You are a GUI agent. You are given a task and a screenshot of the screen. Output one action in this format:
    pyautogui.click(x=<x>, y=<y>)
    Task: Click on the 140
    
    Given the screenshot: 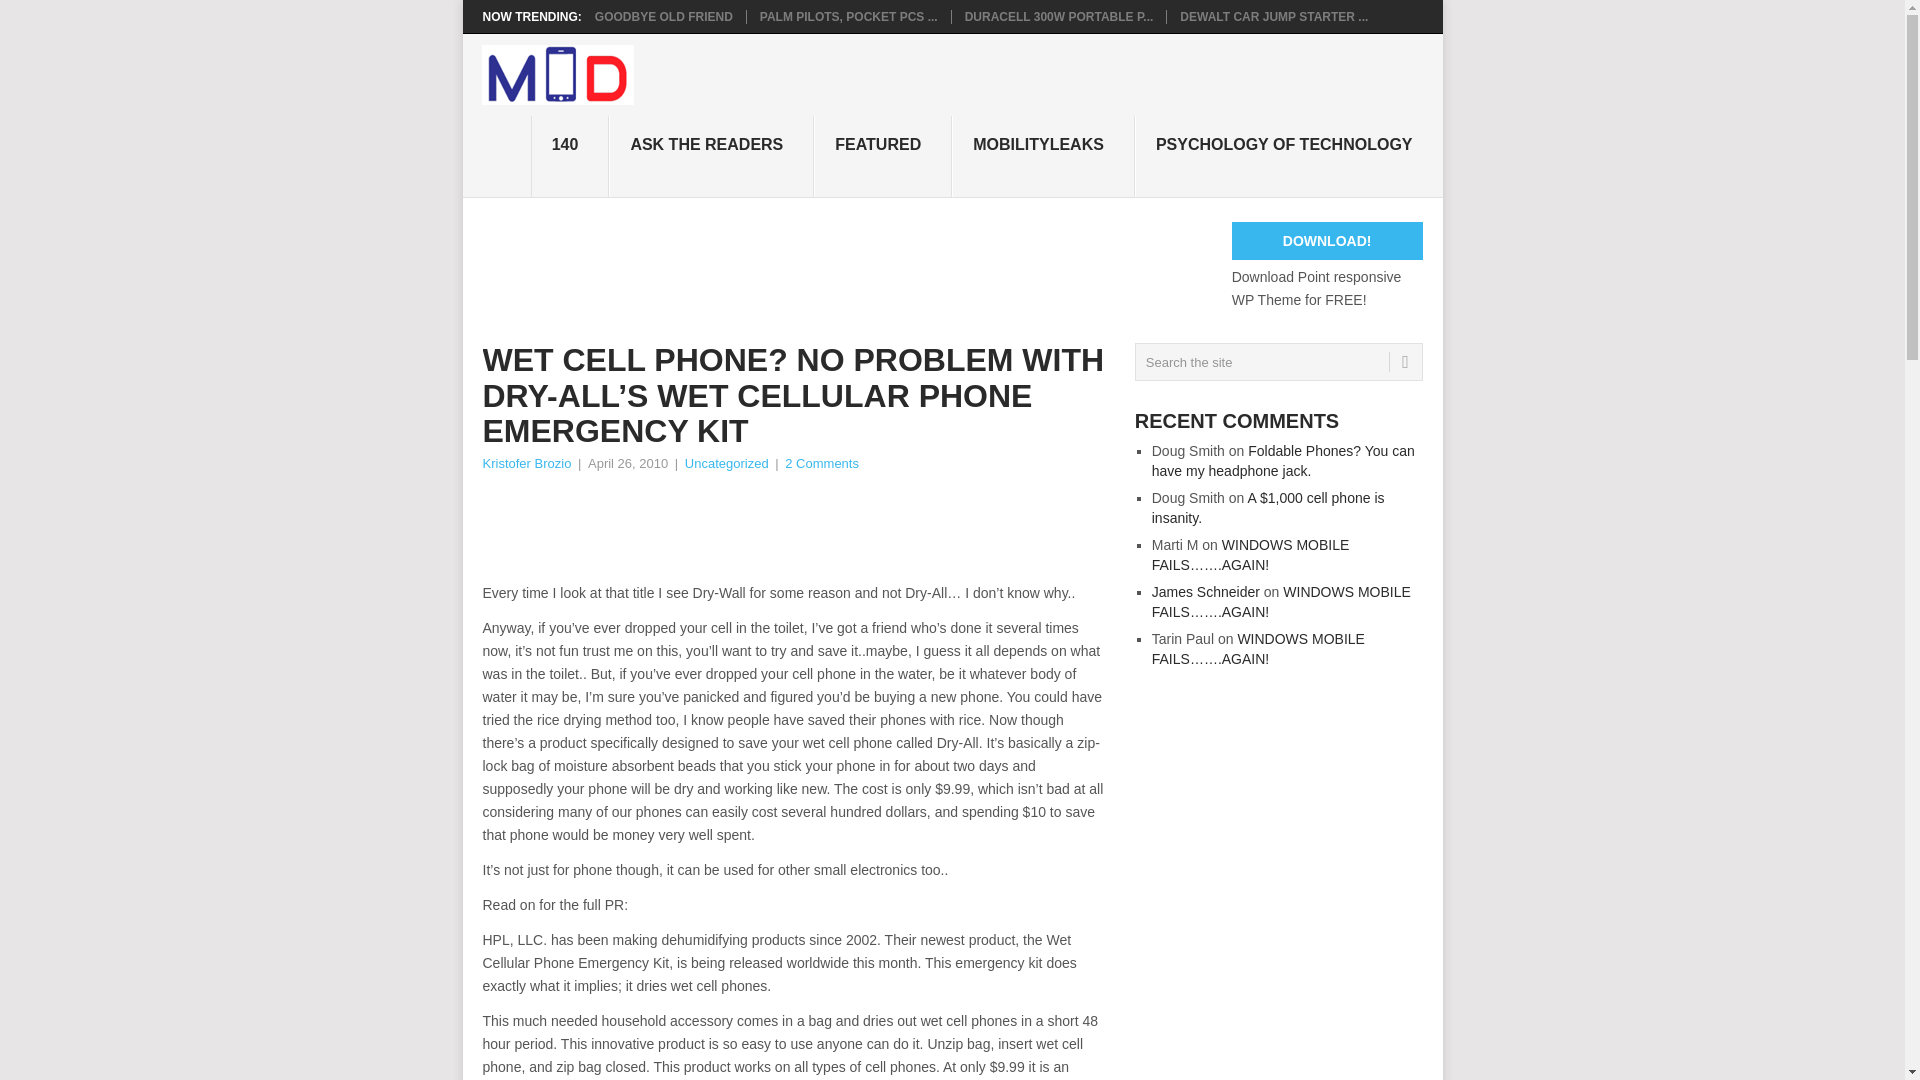 What is the action you would take?
    pyautogui.click(x=570, y=156)
    